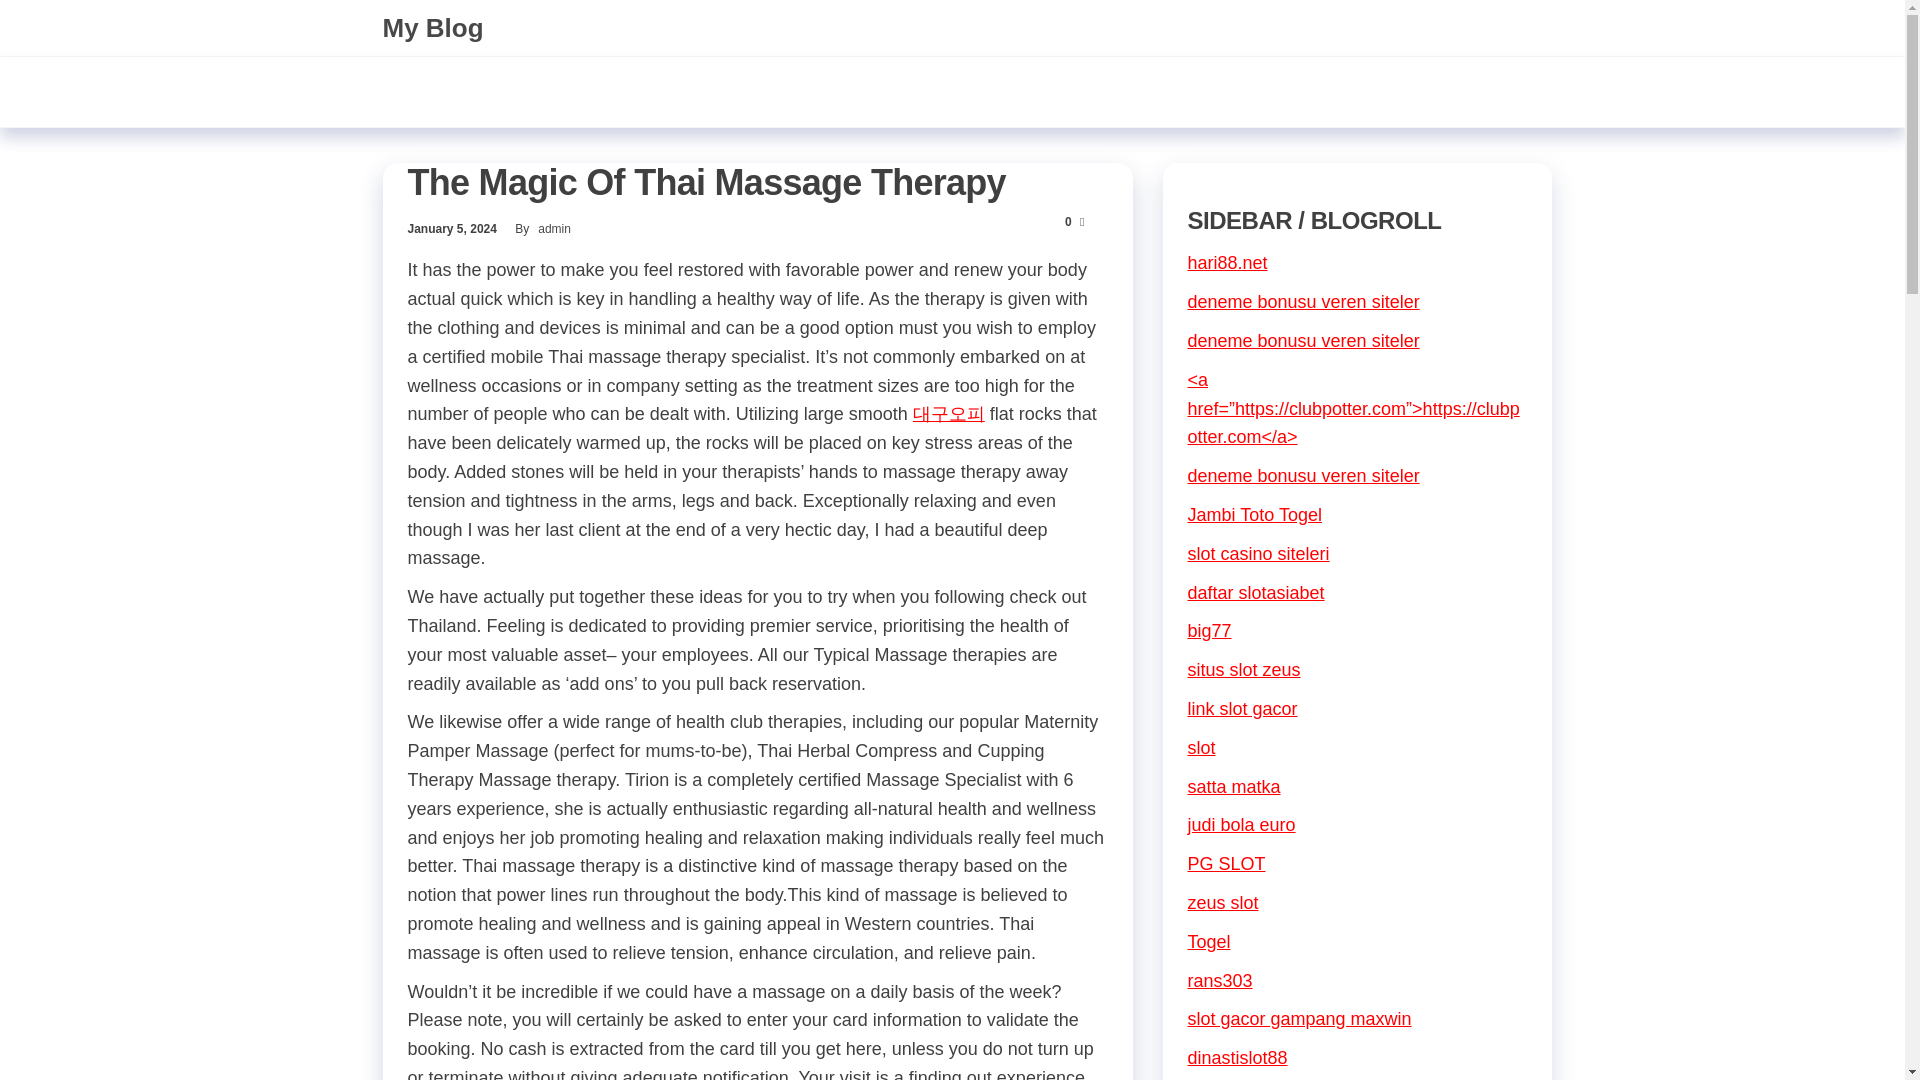 The height and width of the screenshot is (1080, 1920). I want to click on satta matka, so click(1234, 786).